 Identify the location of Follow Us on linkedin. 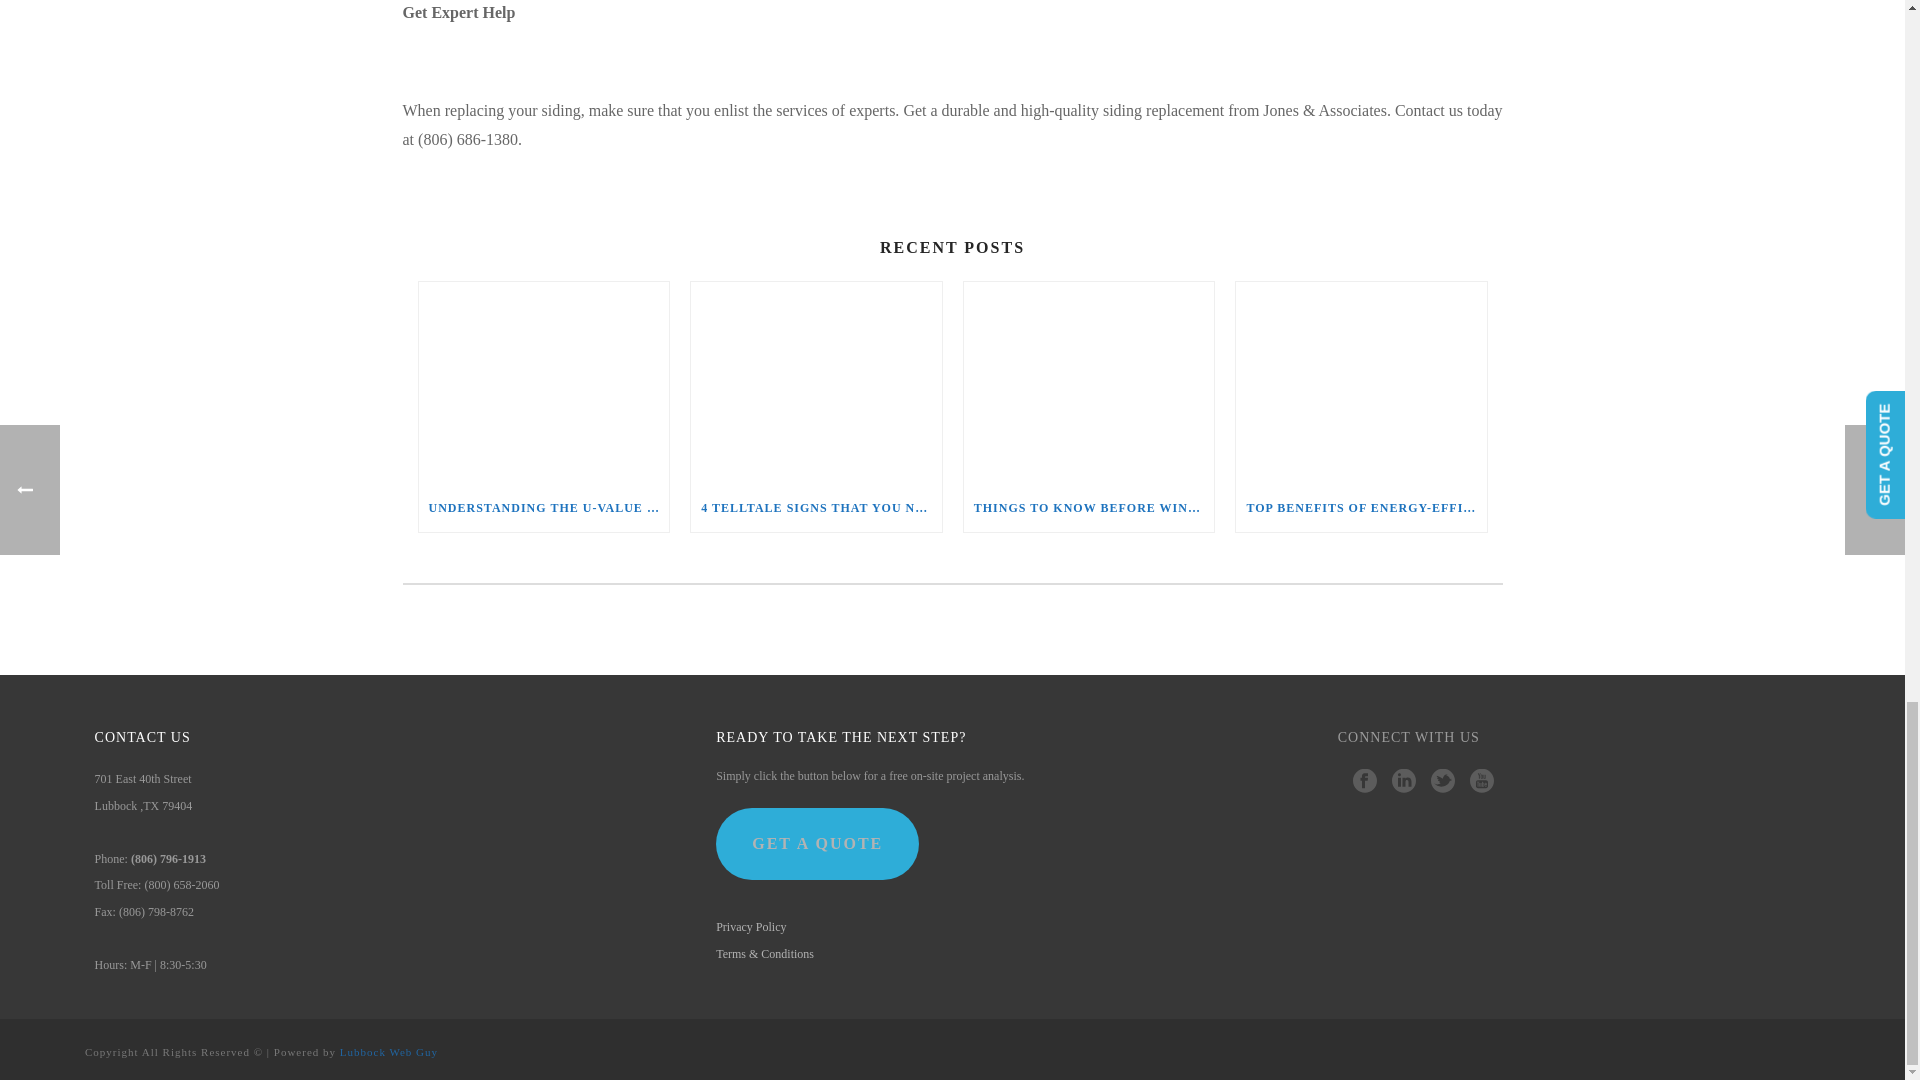
(1404, 781).